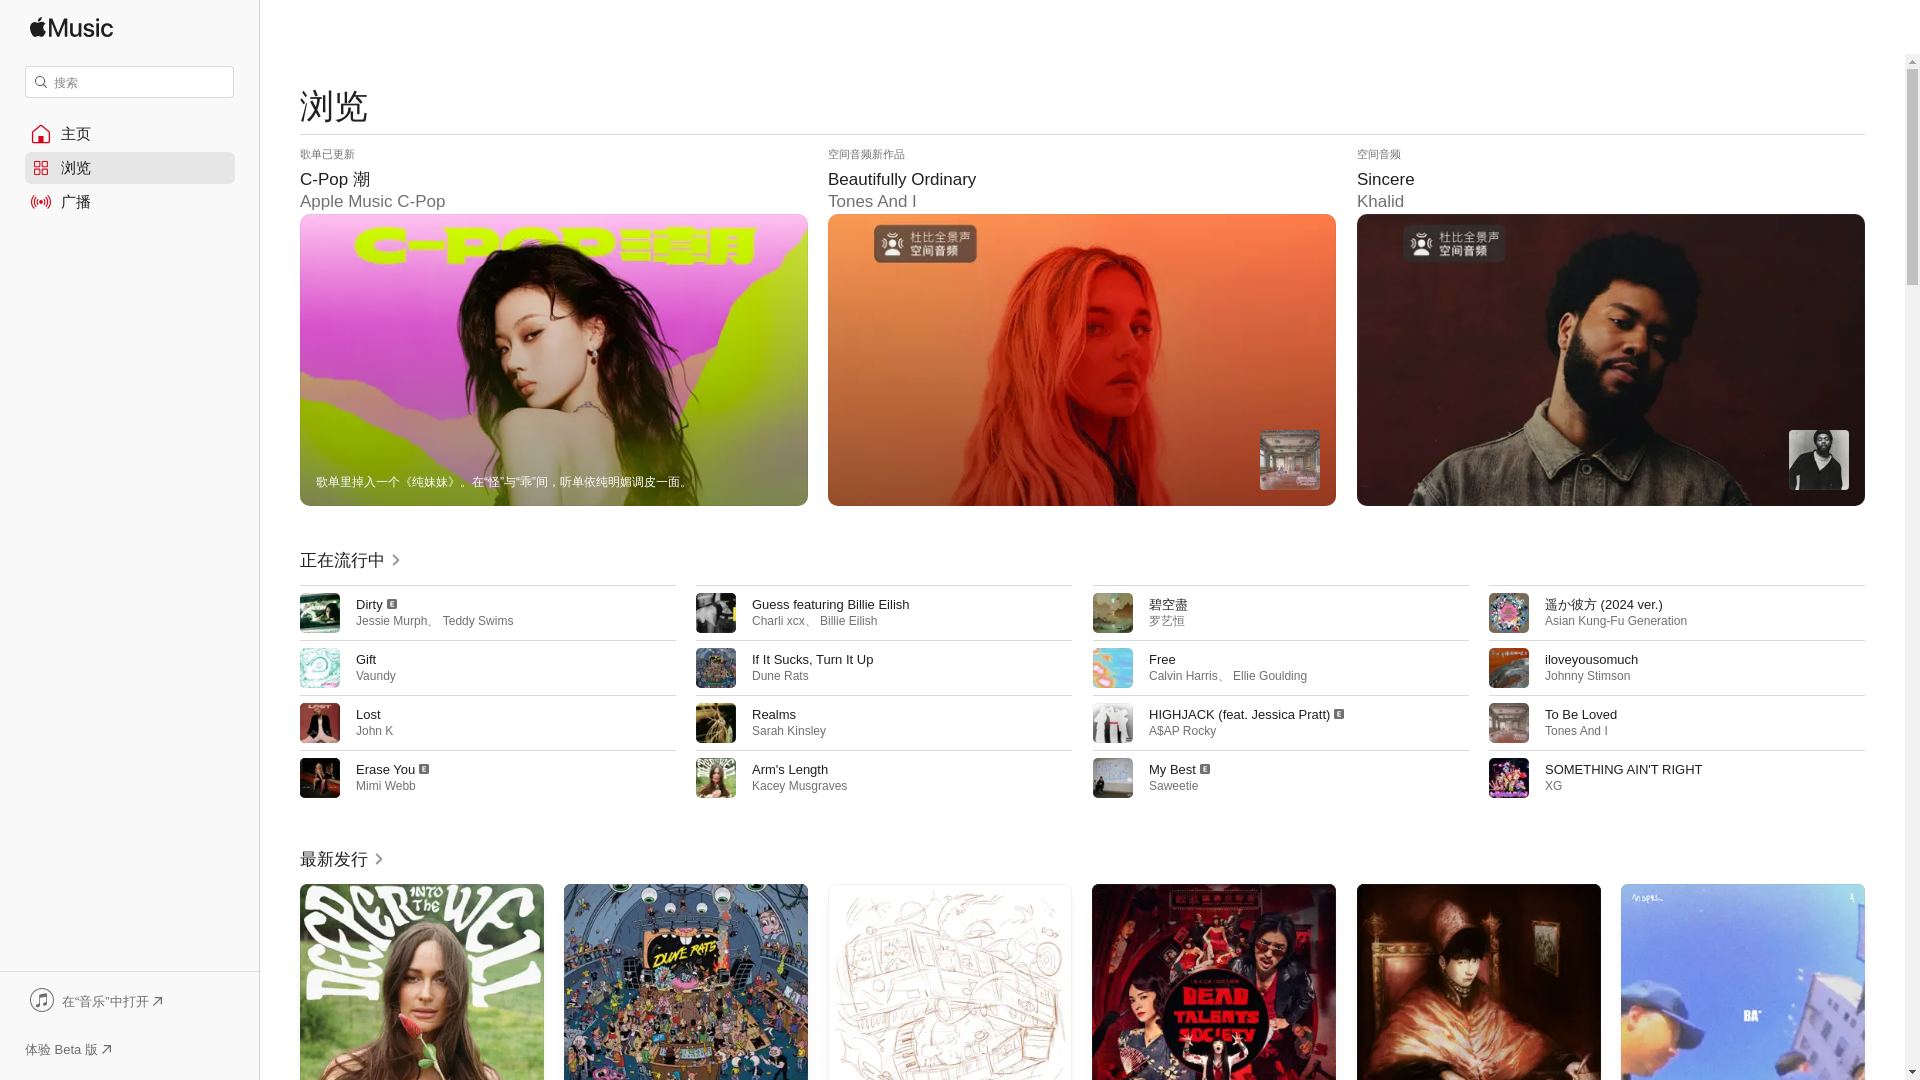 This screenshot has height=1080, width=1920. Describe the element at coordinates (778, 620) in the screenshot. I see `Charli xcx` at that location.